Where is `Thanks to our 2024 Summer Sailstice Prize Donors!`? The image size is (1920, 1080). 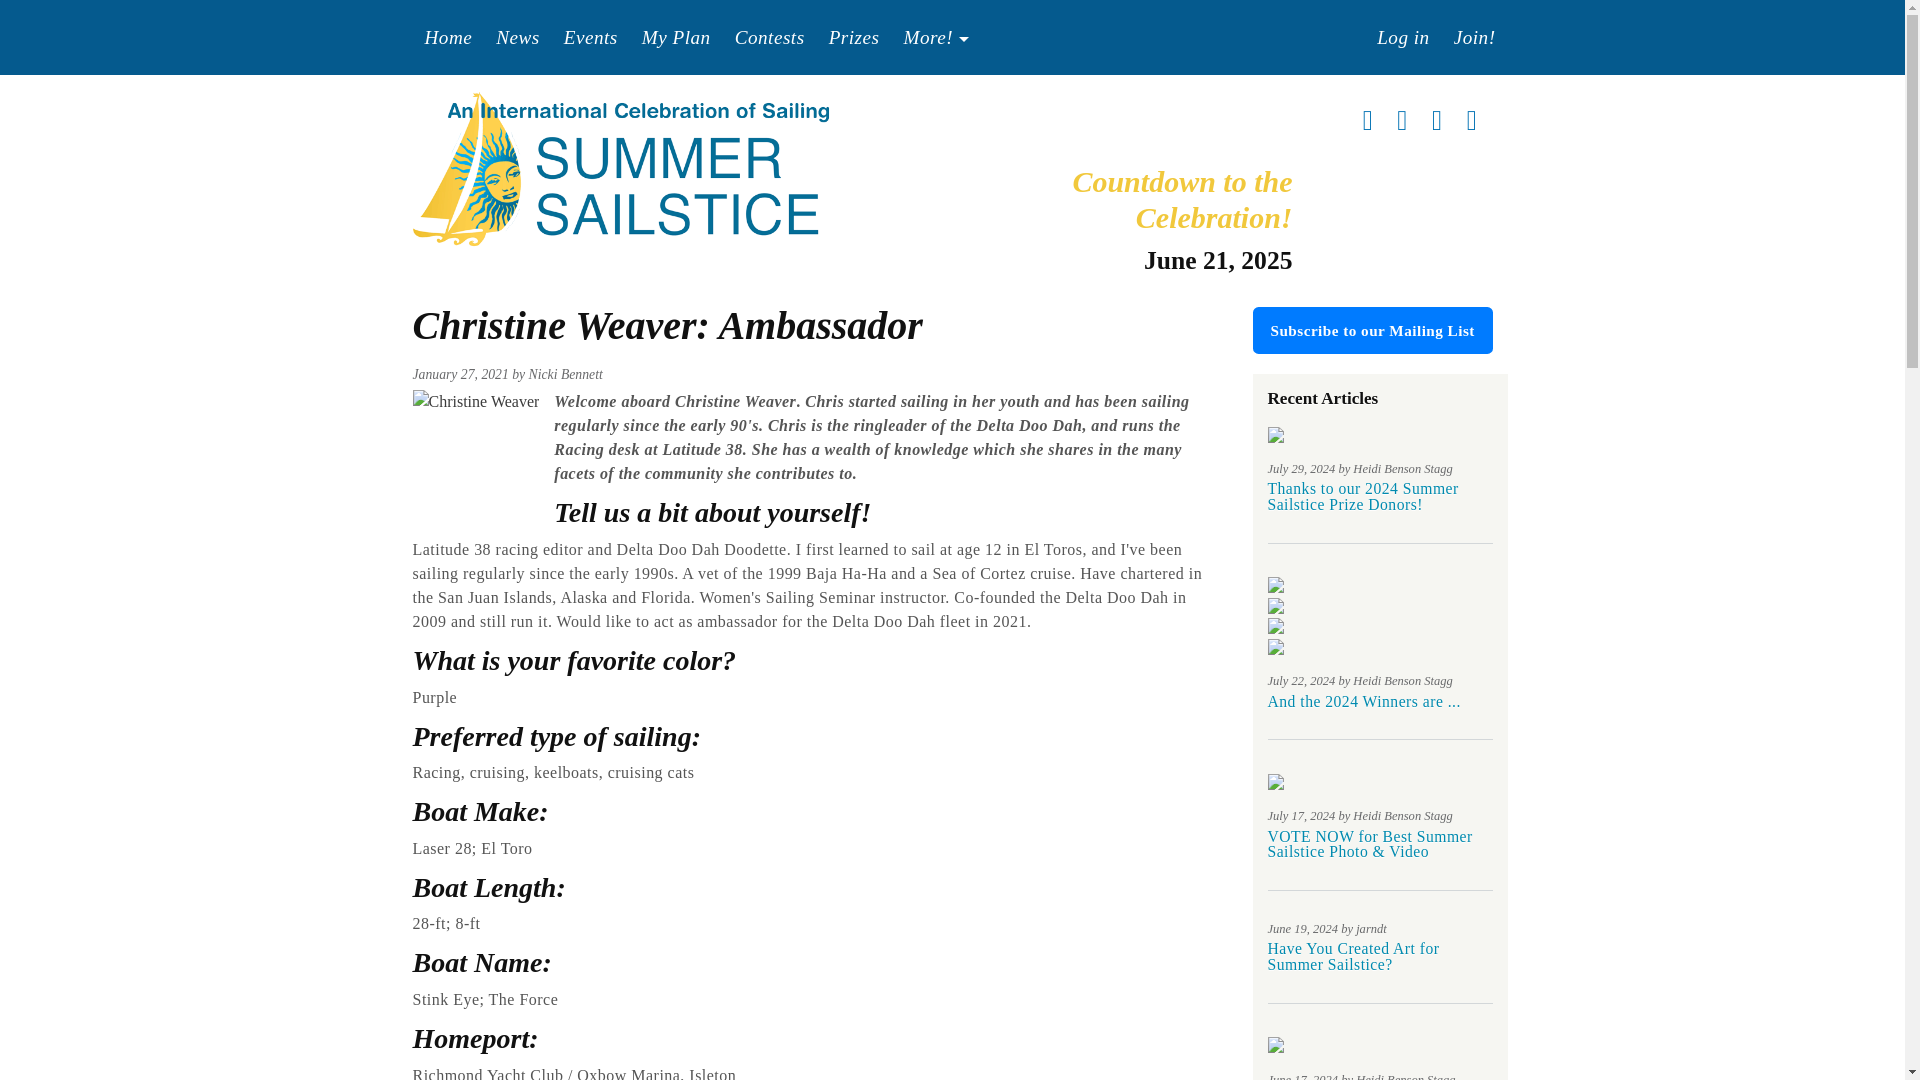 Thanks to our 2024 Summer Sailstice Prize Donors! is located at coordinates (1363, 496).